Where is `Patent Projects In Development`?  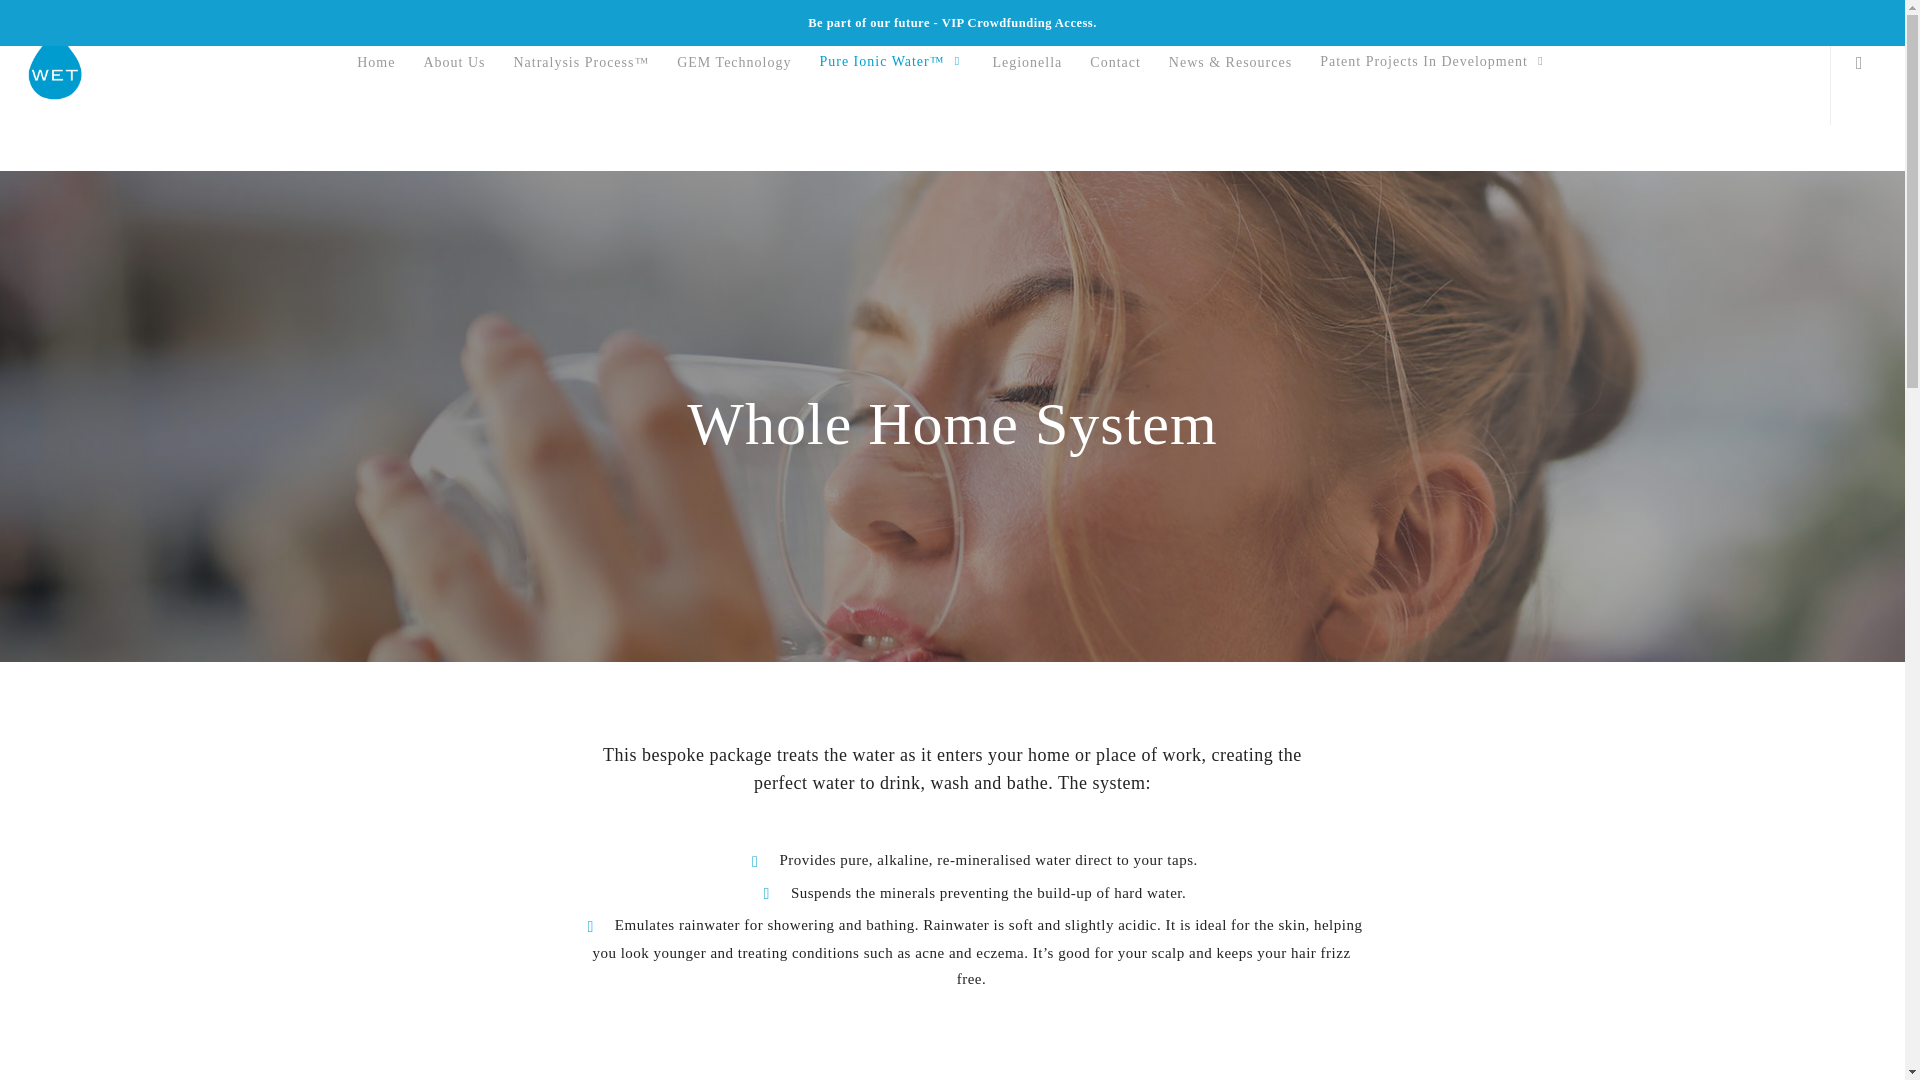 Patent Projects In Development is located at coordinates (1434, 62).